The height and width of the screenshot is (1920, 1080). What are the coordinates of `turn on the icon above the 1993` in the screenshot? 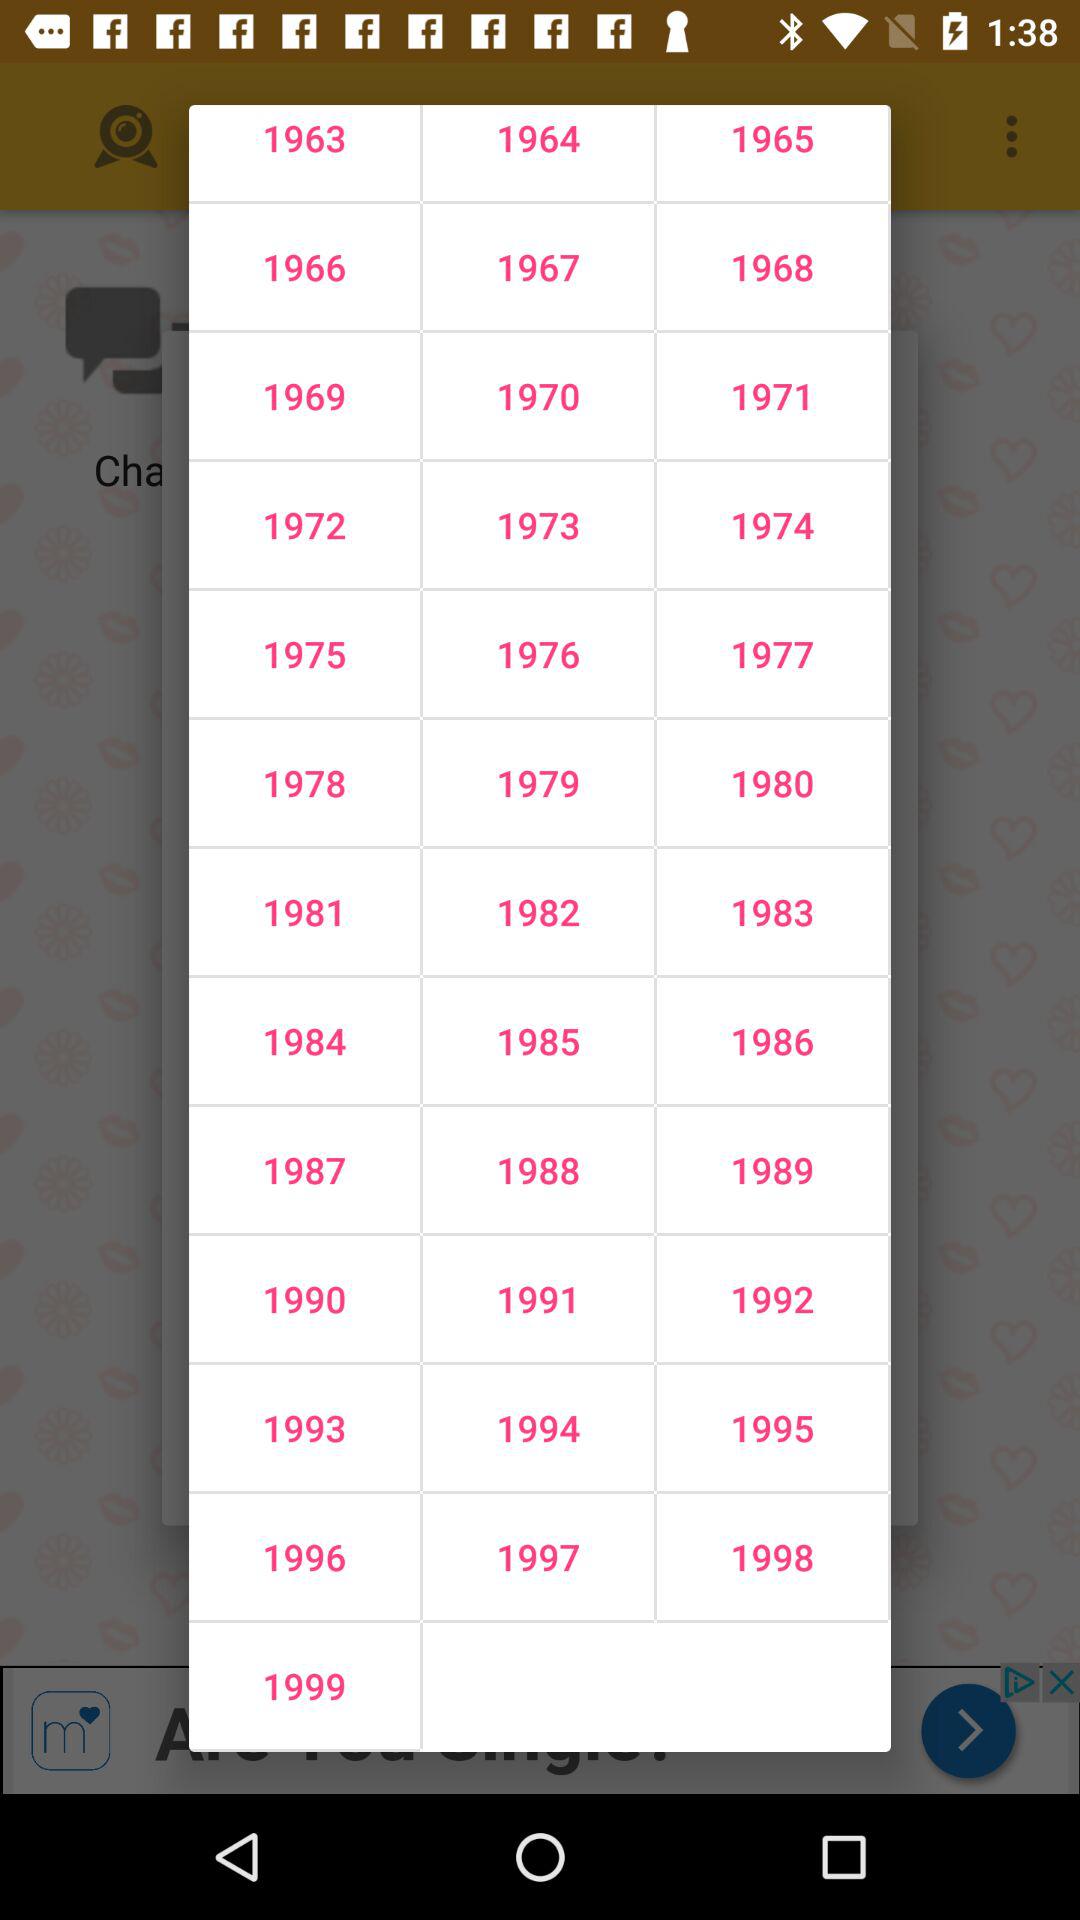 It's located at (538, 1299).